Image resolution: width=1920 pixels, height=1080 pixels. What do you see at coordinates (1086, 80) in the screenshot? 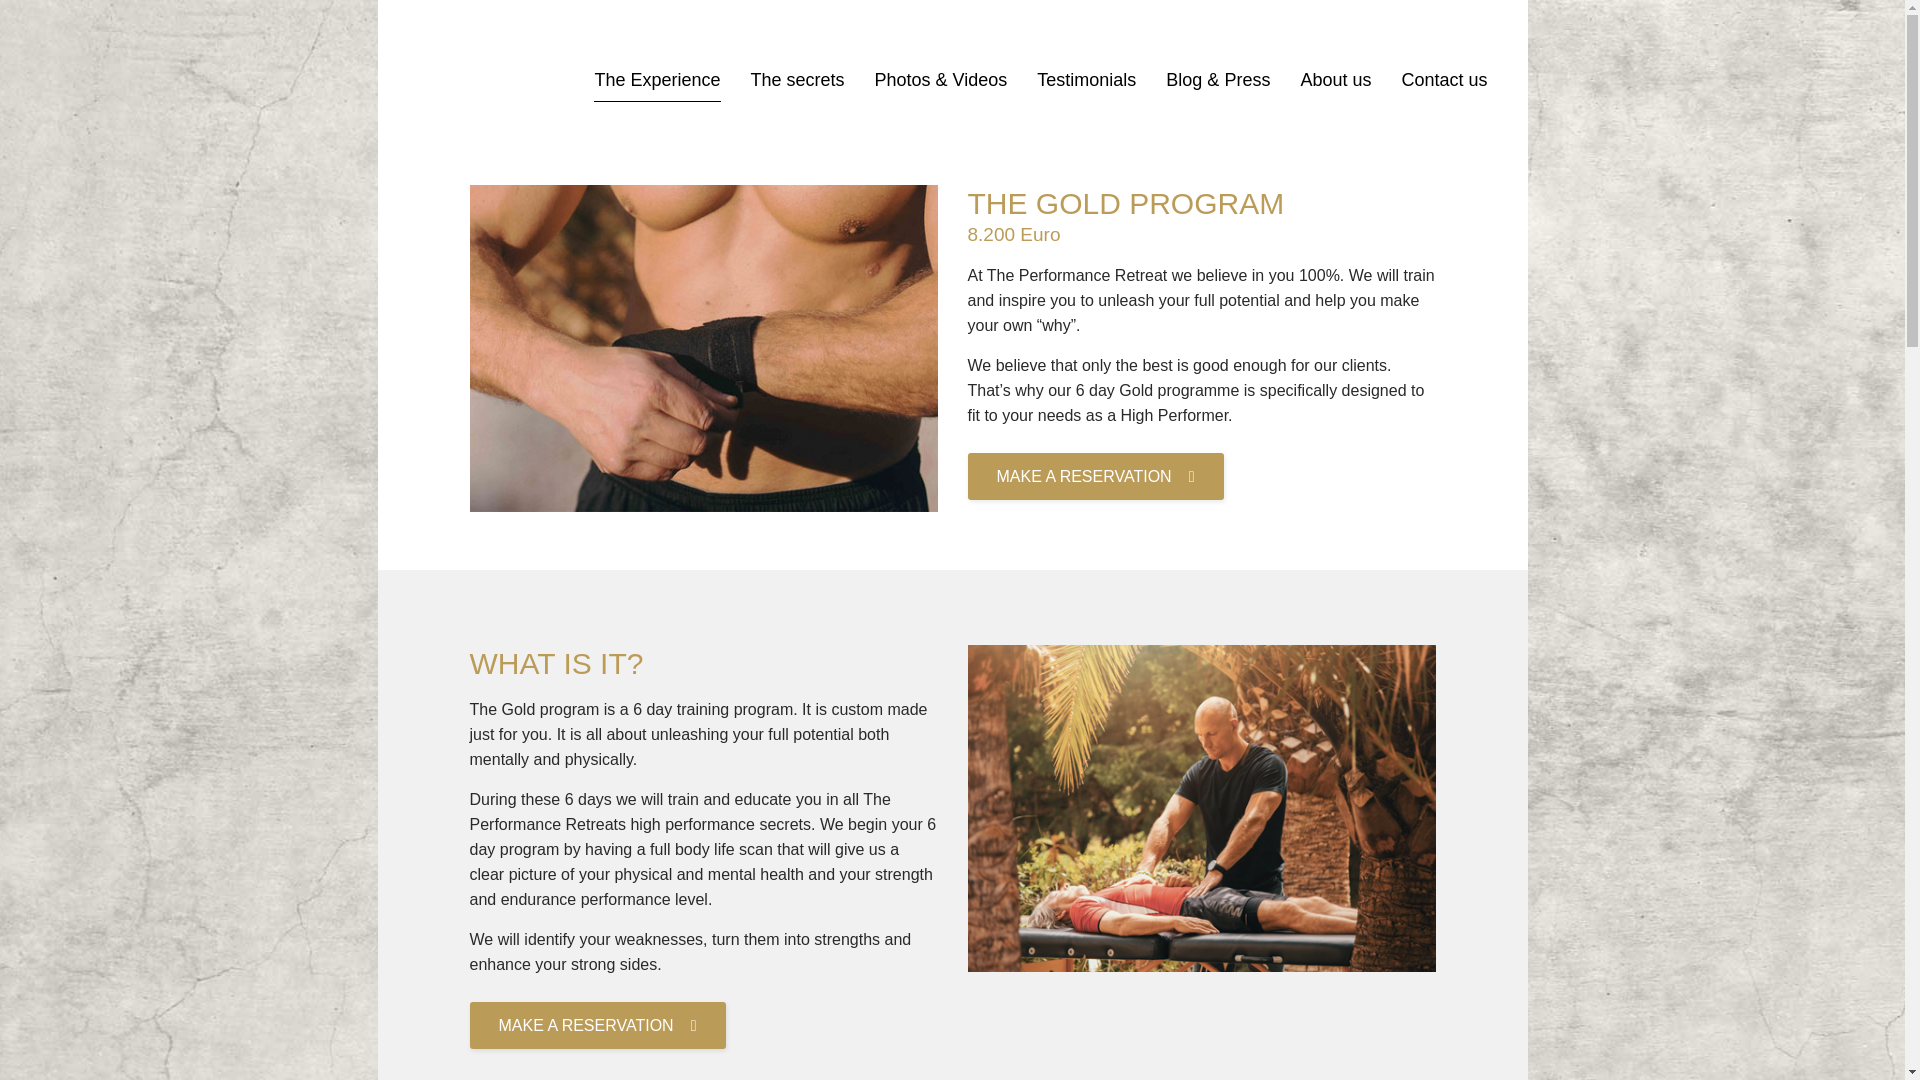
I see `Testimonials` at bounding box center [1086, 80].